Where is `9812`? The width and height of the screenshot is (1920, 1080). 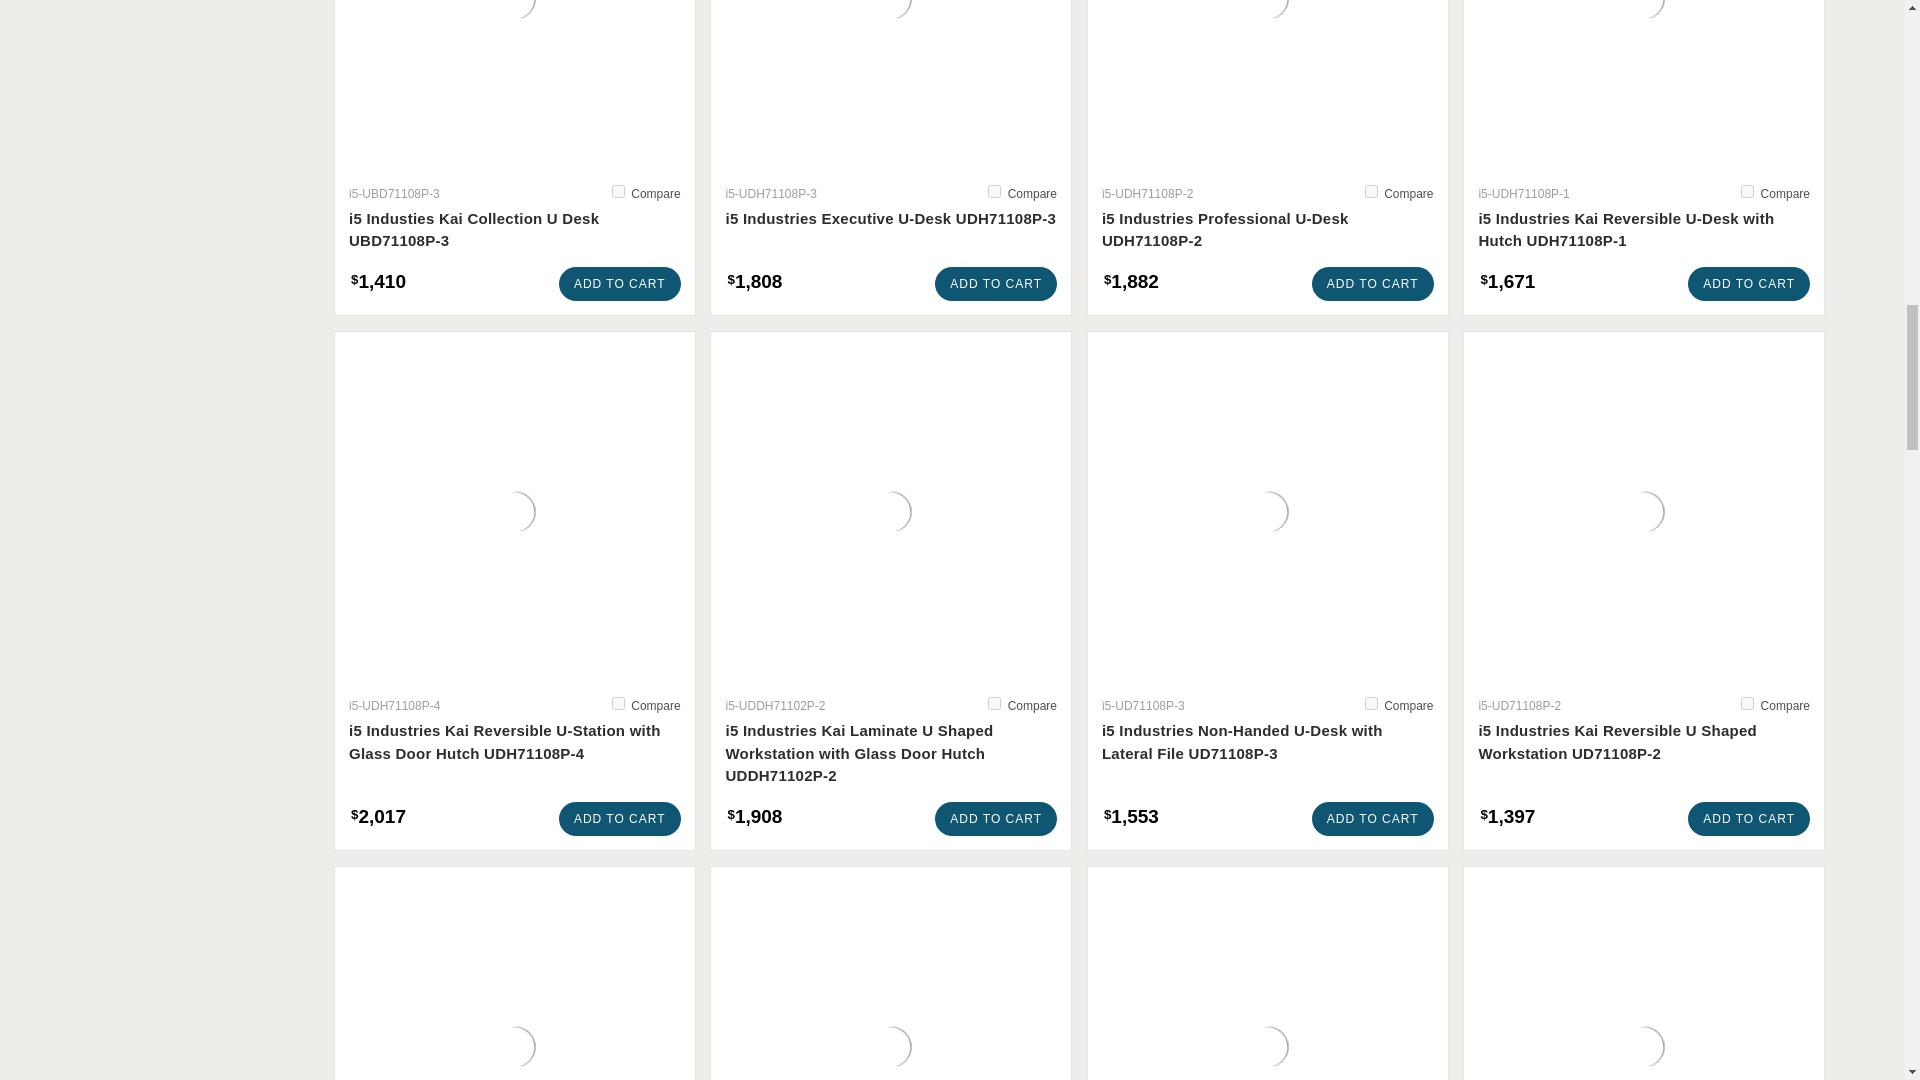 9812 is located at coordinates (1748, 190).